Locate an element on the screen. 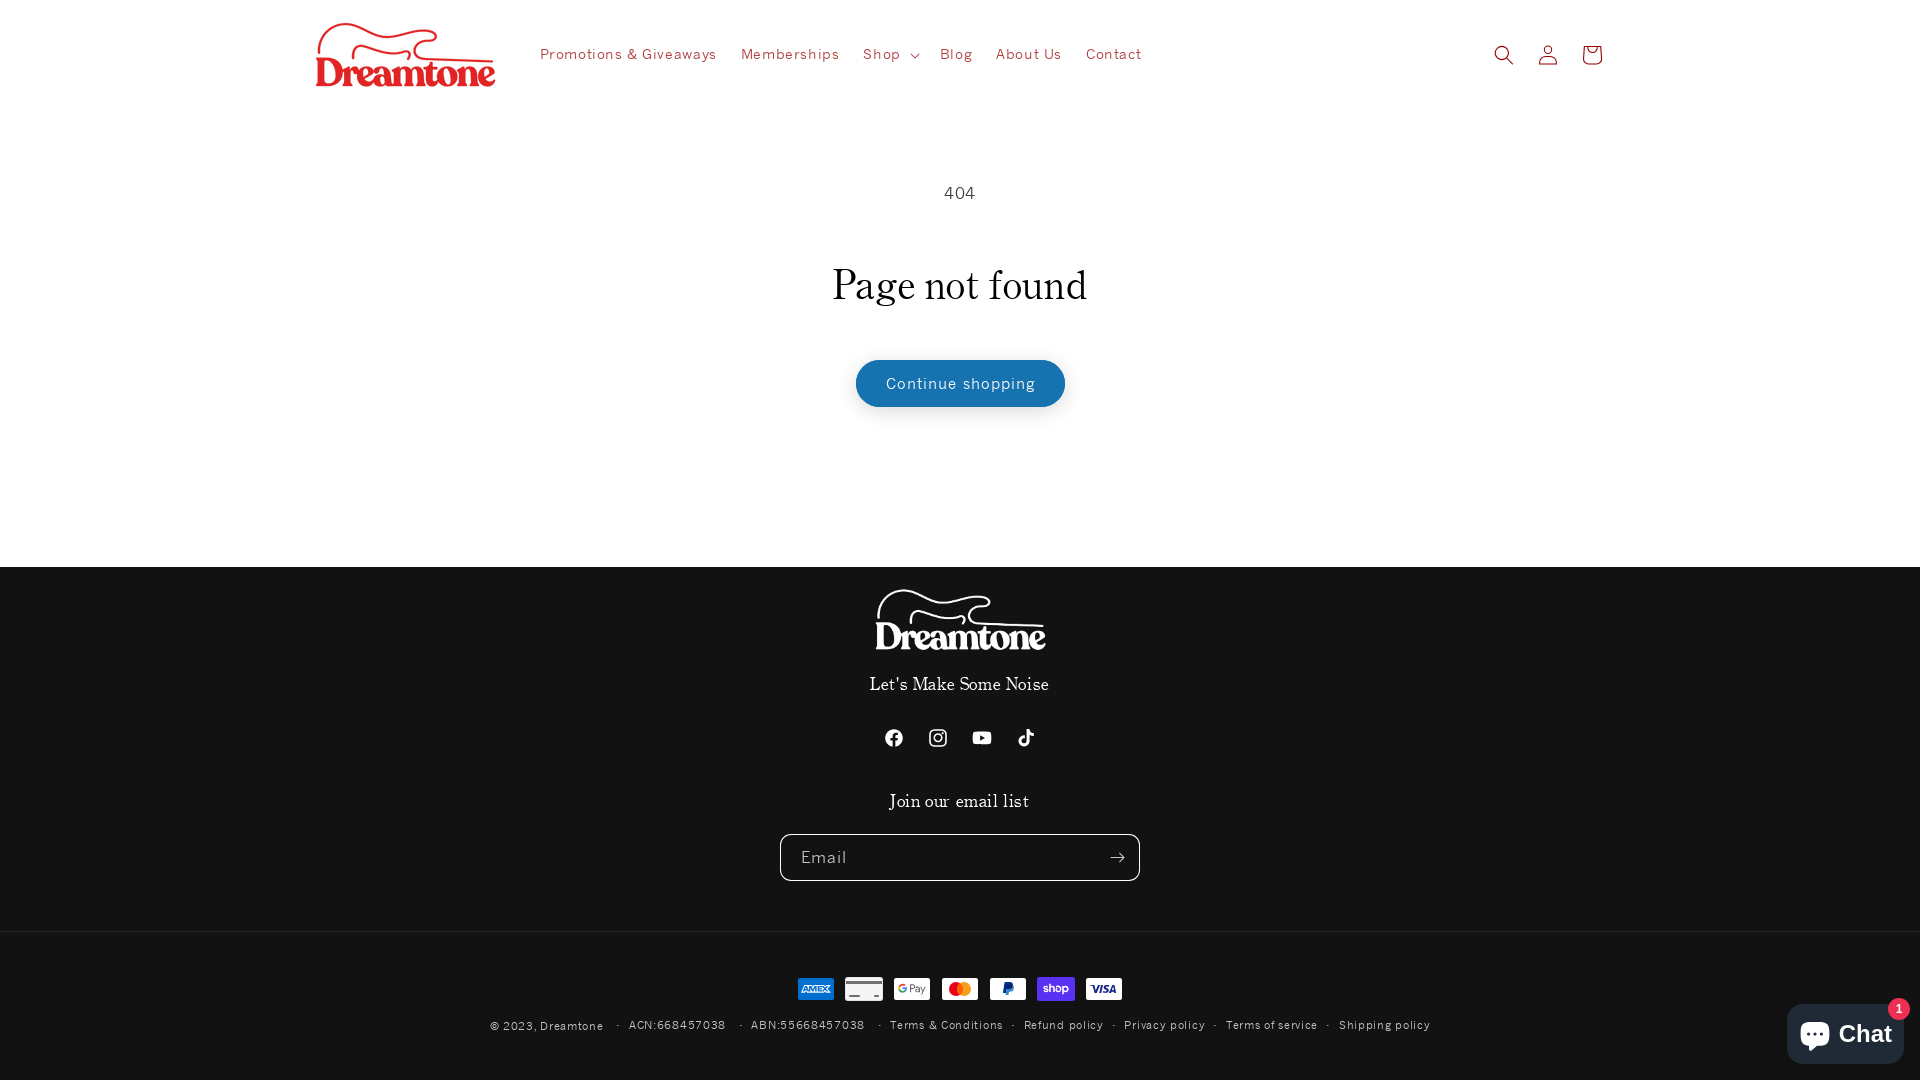  YouTube is located at coordinates (982, 738).